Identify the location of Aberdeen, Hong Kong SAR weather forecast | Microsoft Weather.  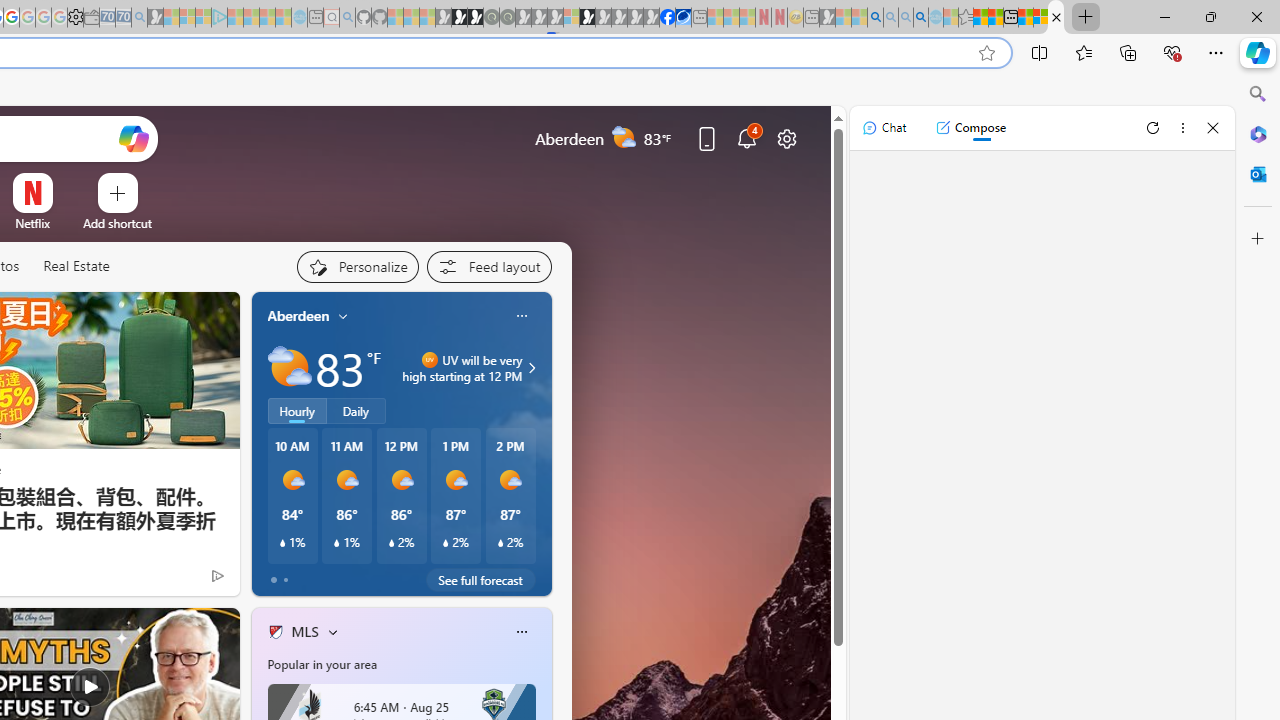
(996, 18).